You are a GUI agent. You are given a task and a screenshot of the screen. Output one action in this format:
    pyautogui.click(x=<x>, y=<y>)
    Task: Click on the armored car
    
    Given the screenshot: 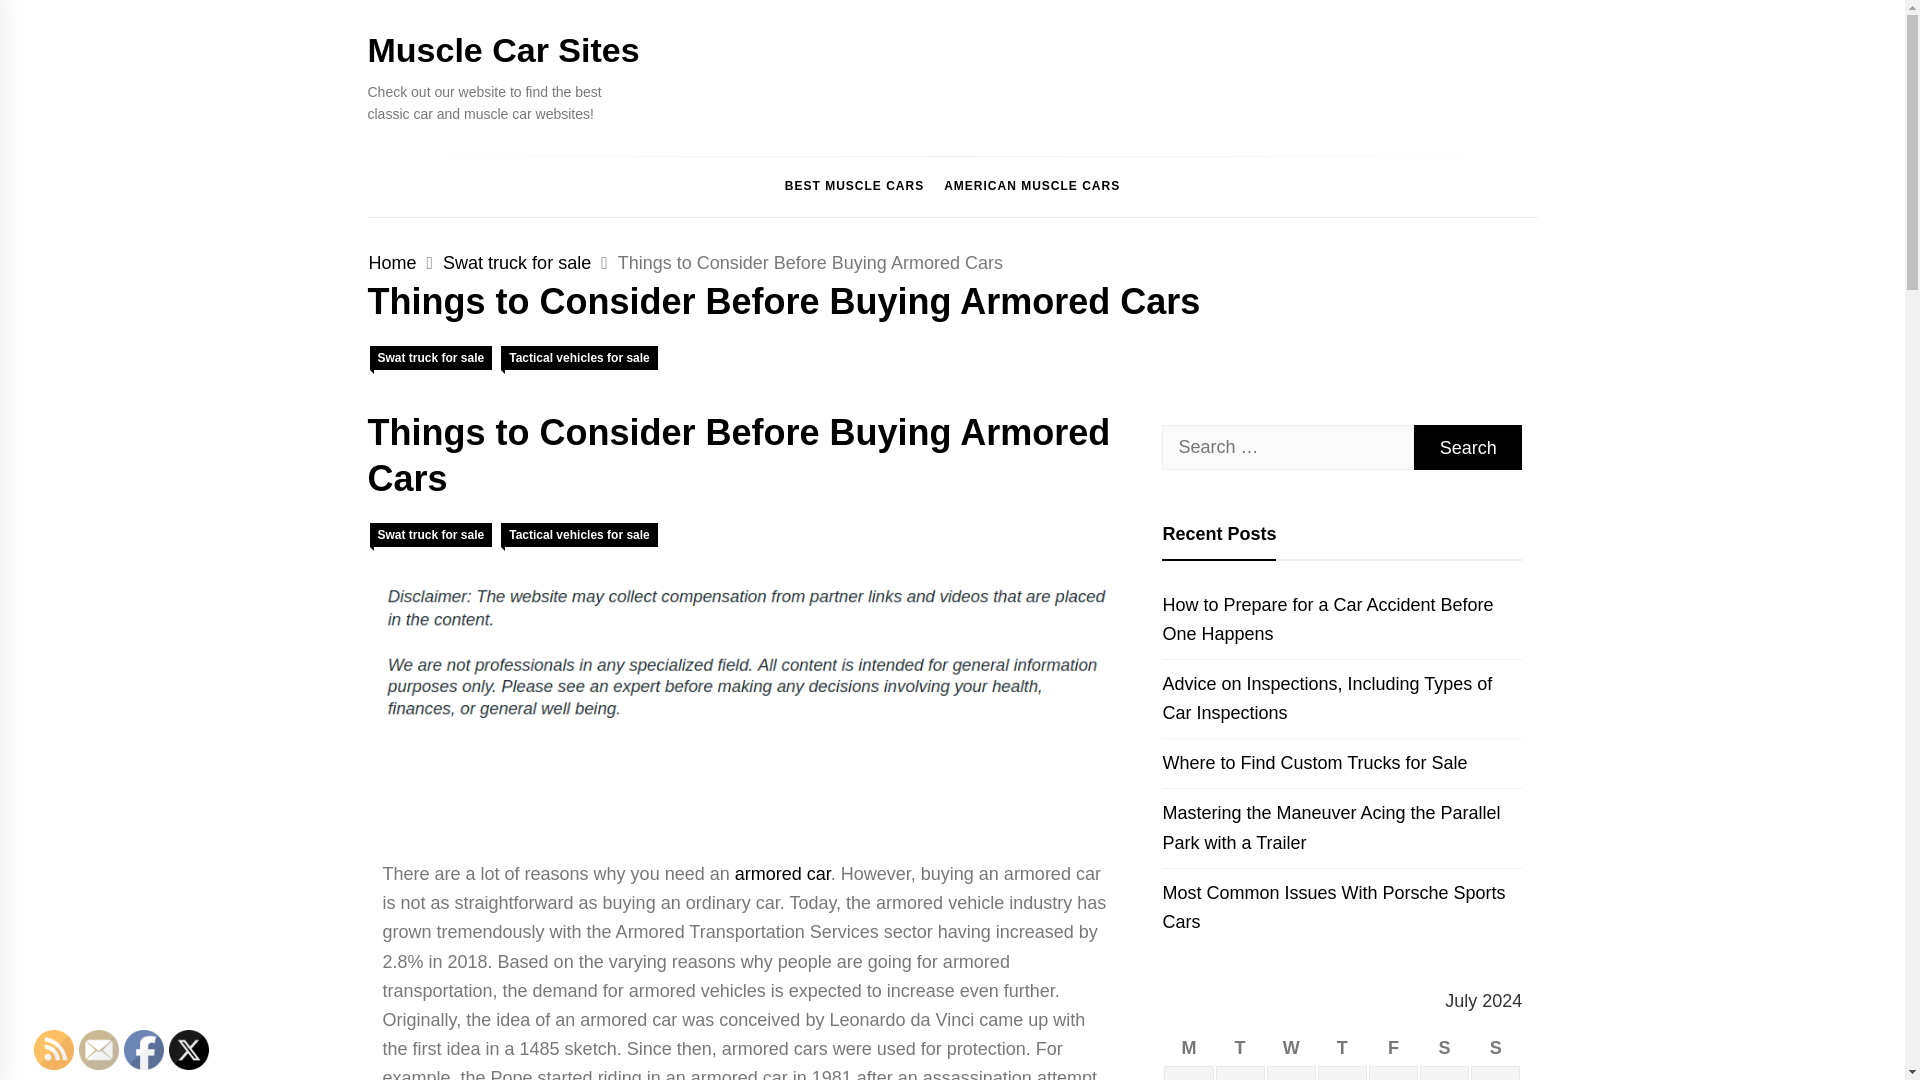 What is the action you would take?
    pyautogui.click(x=783, y=874)
    